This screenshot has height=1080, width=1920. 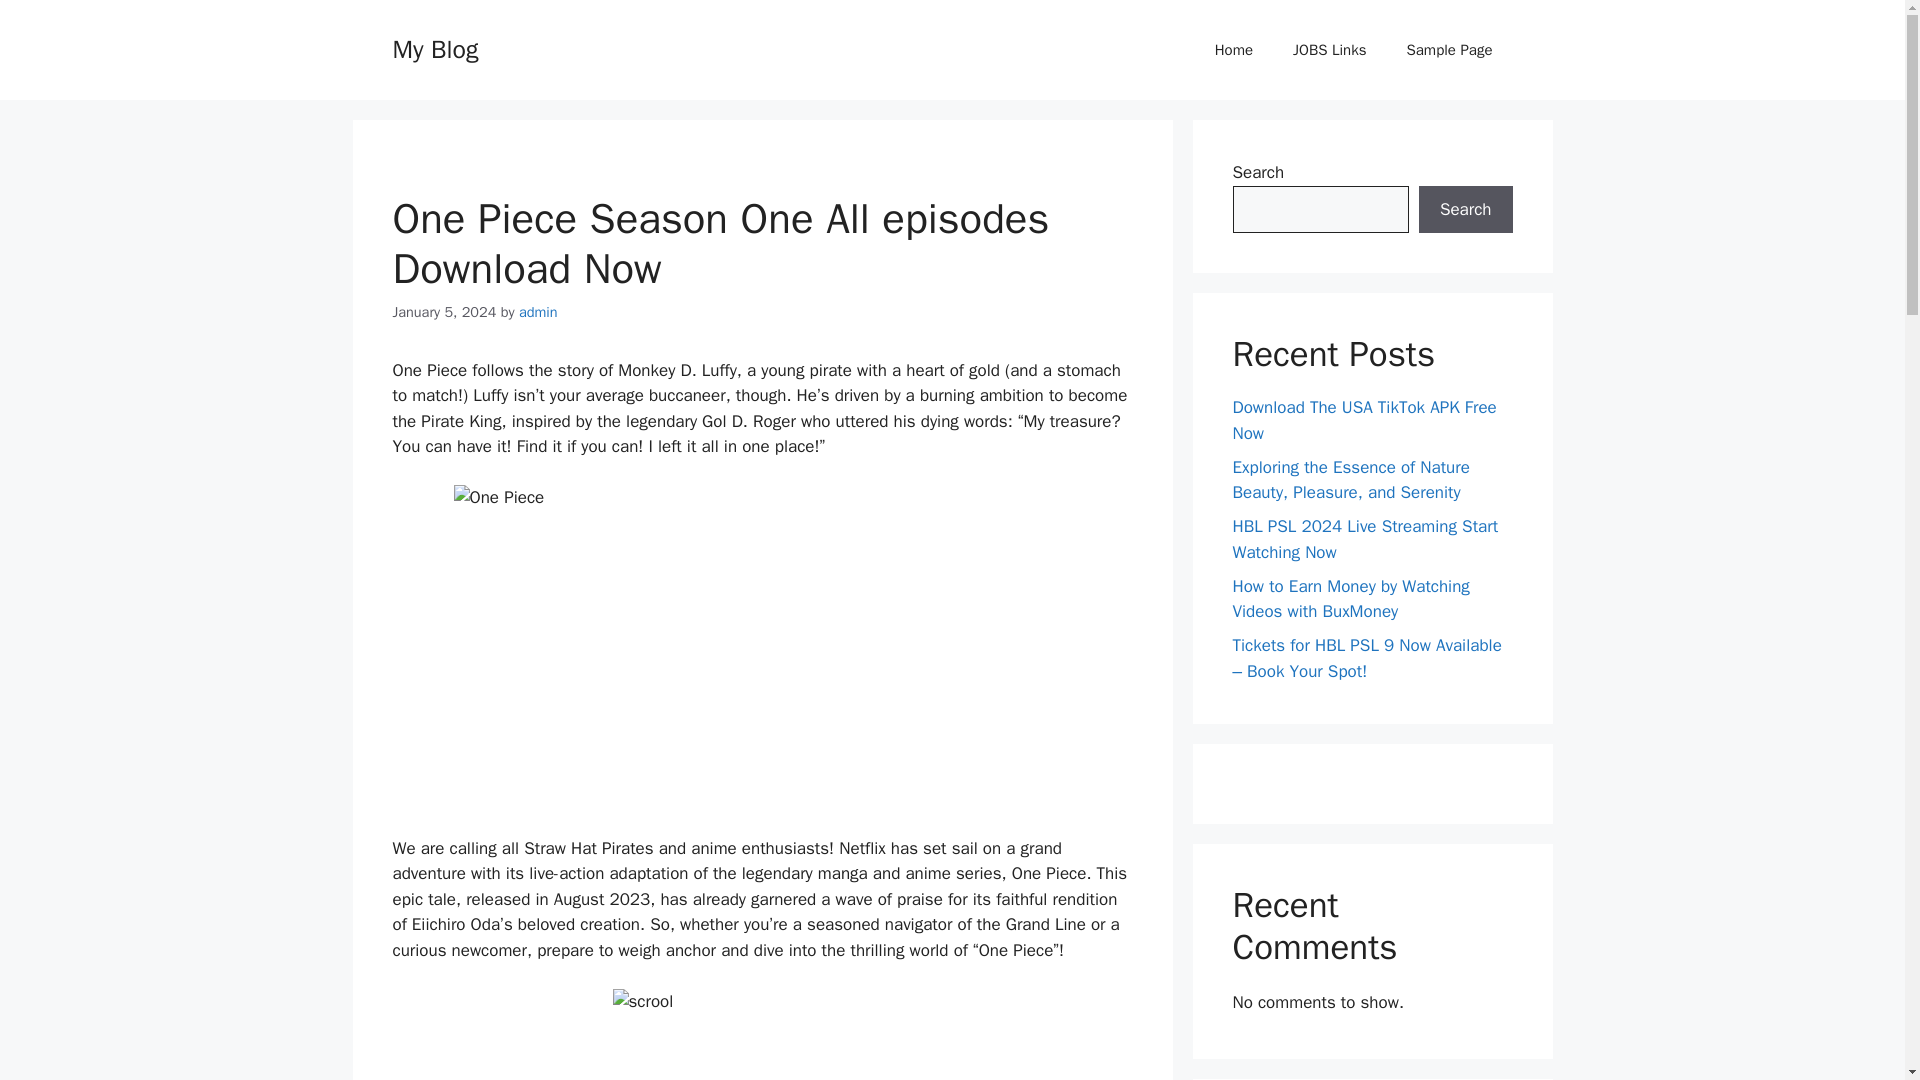 I want to click on View all posts by admin, so click(x=538, y=312).